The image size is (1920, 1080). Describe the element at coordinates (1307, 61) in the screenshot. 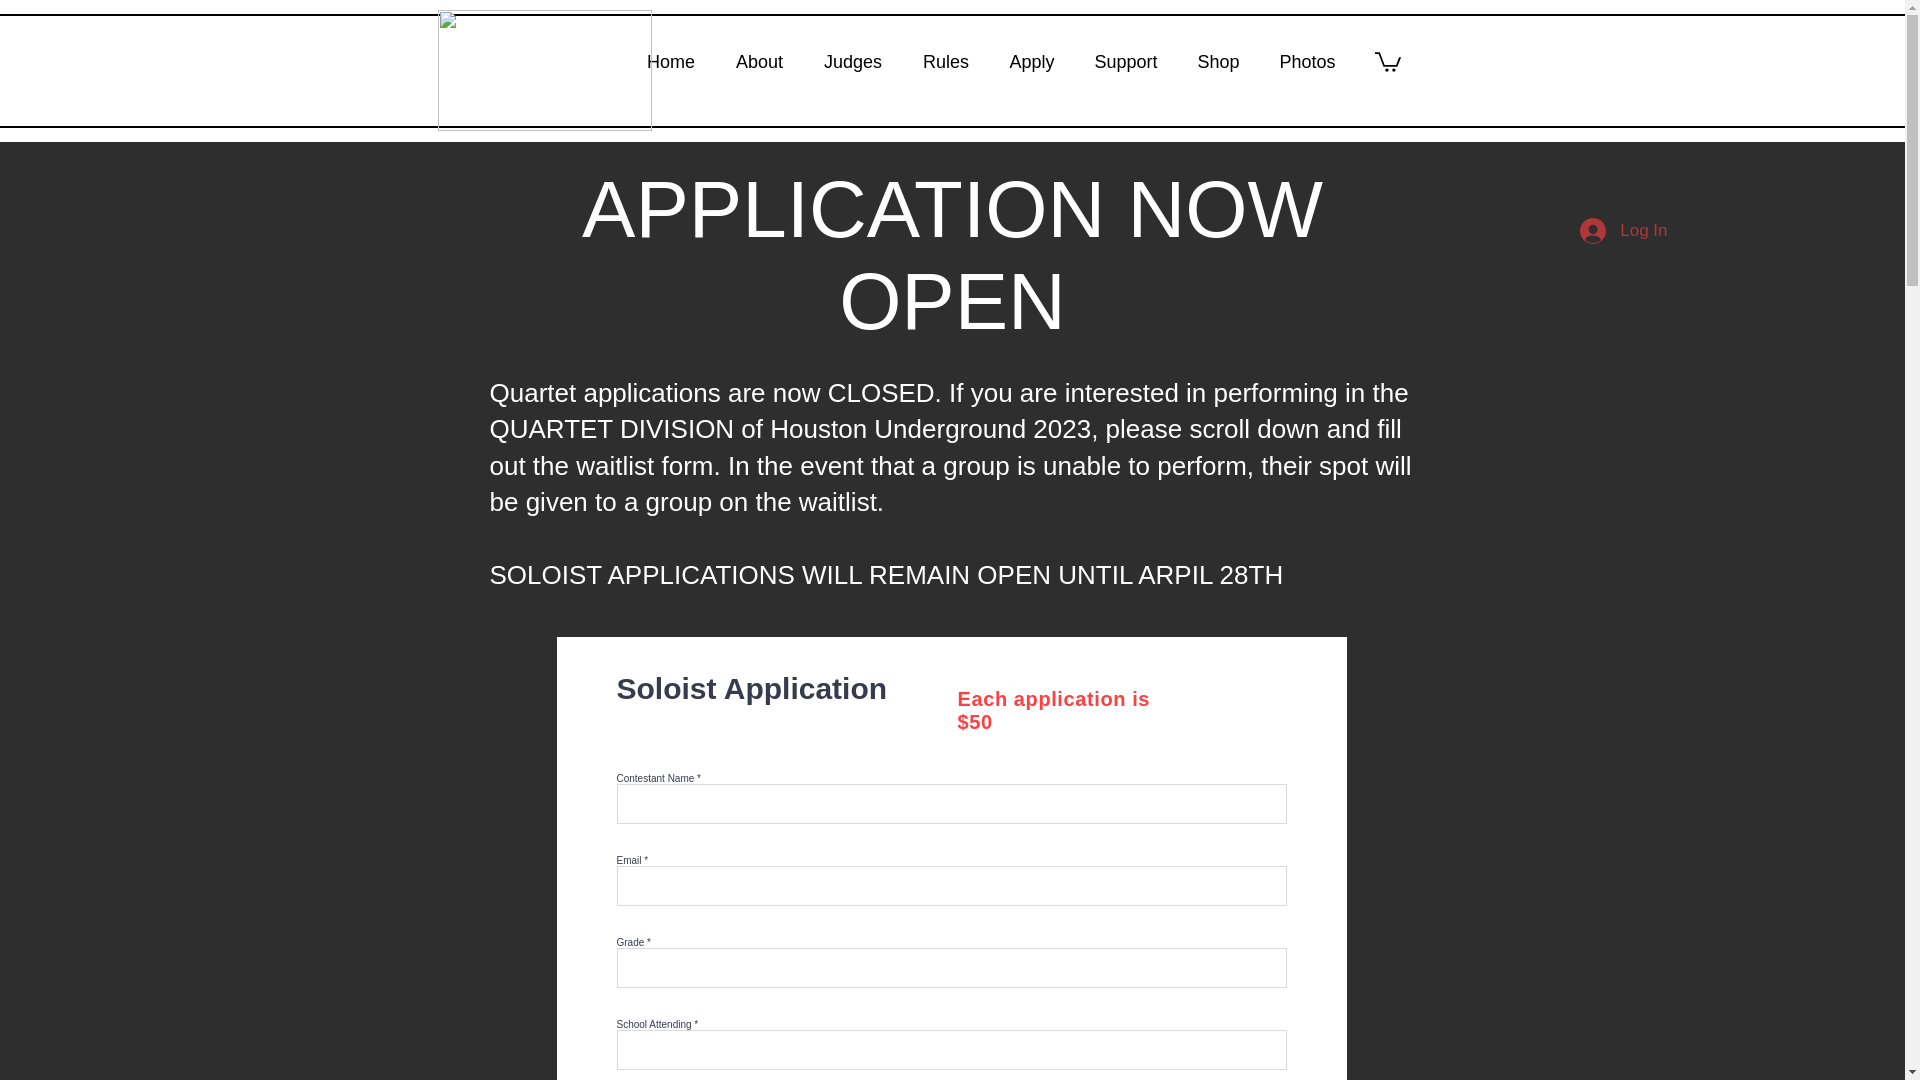

I see `Photos` at that location.